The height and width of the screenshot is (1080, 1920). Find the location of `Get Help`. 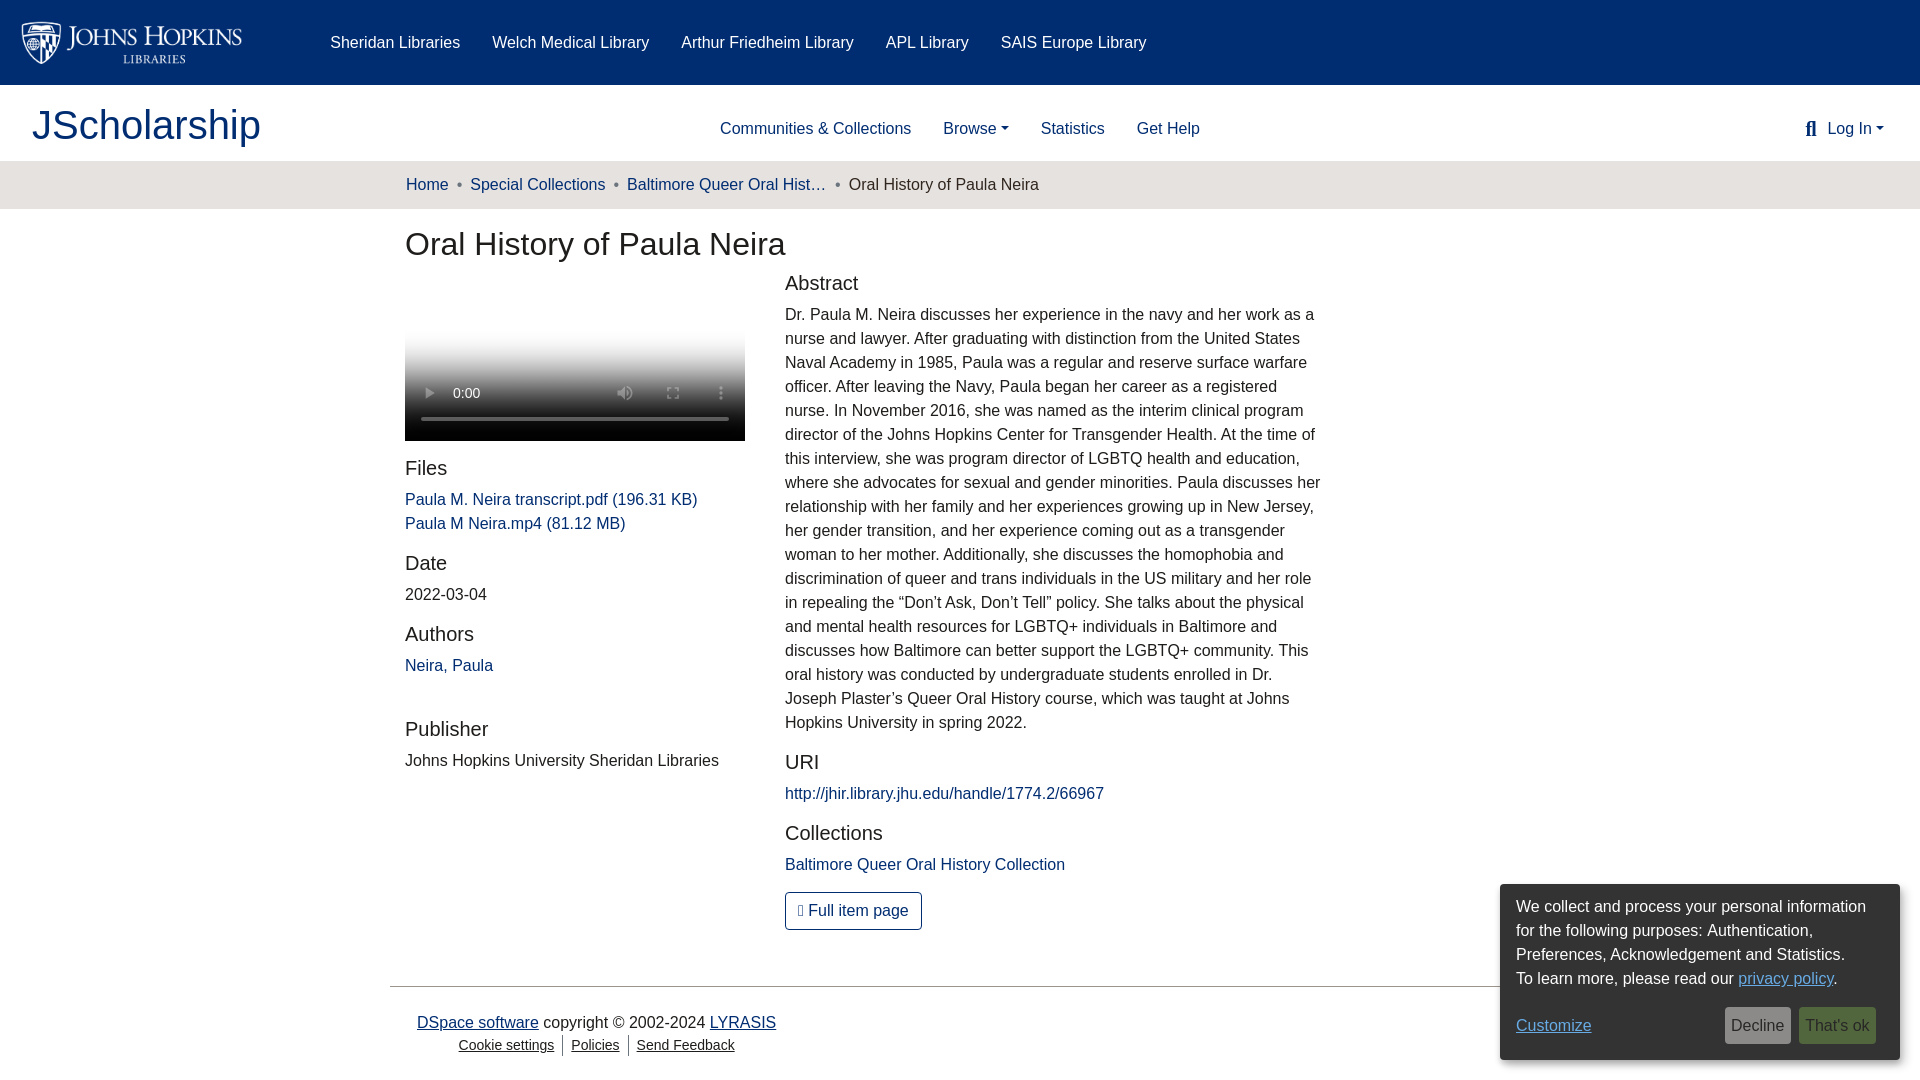

Get Help is located at coordinates (1168, 129).